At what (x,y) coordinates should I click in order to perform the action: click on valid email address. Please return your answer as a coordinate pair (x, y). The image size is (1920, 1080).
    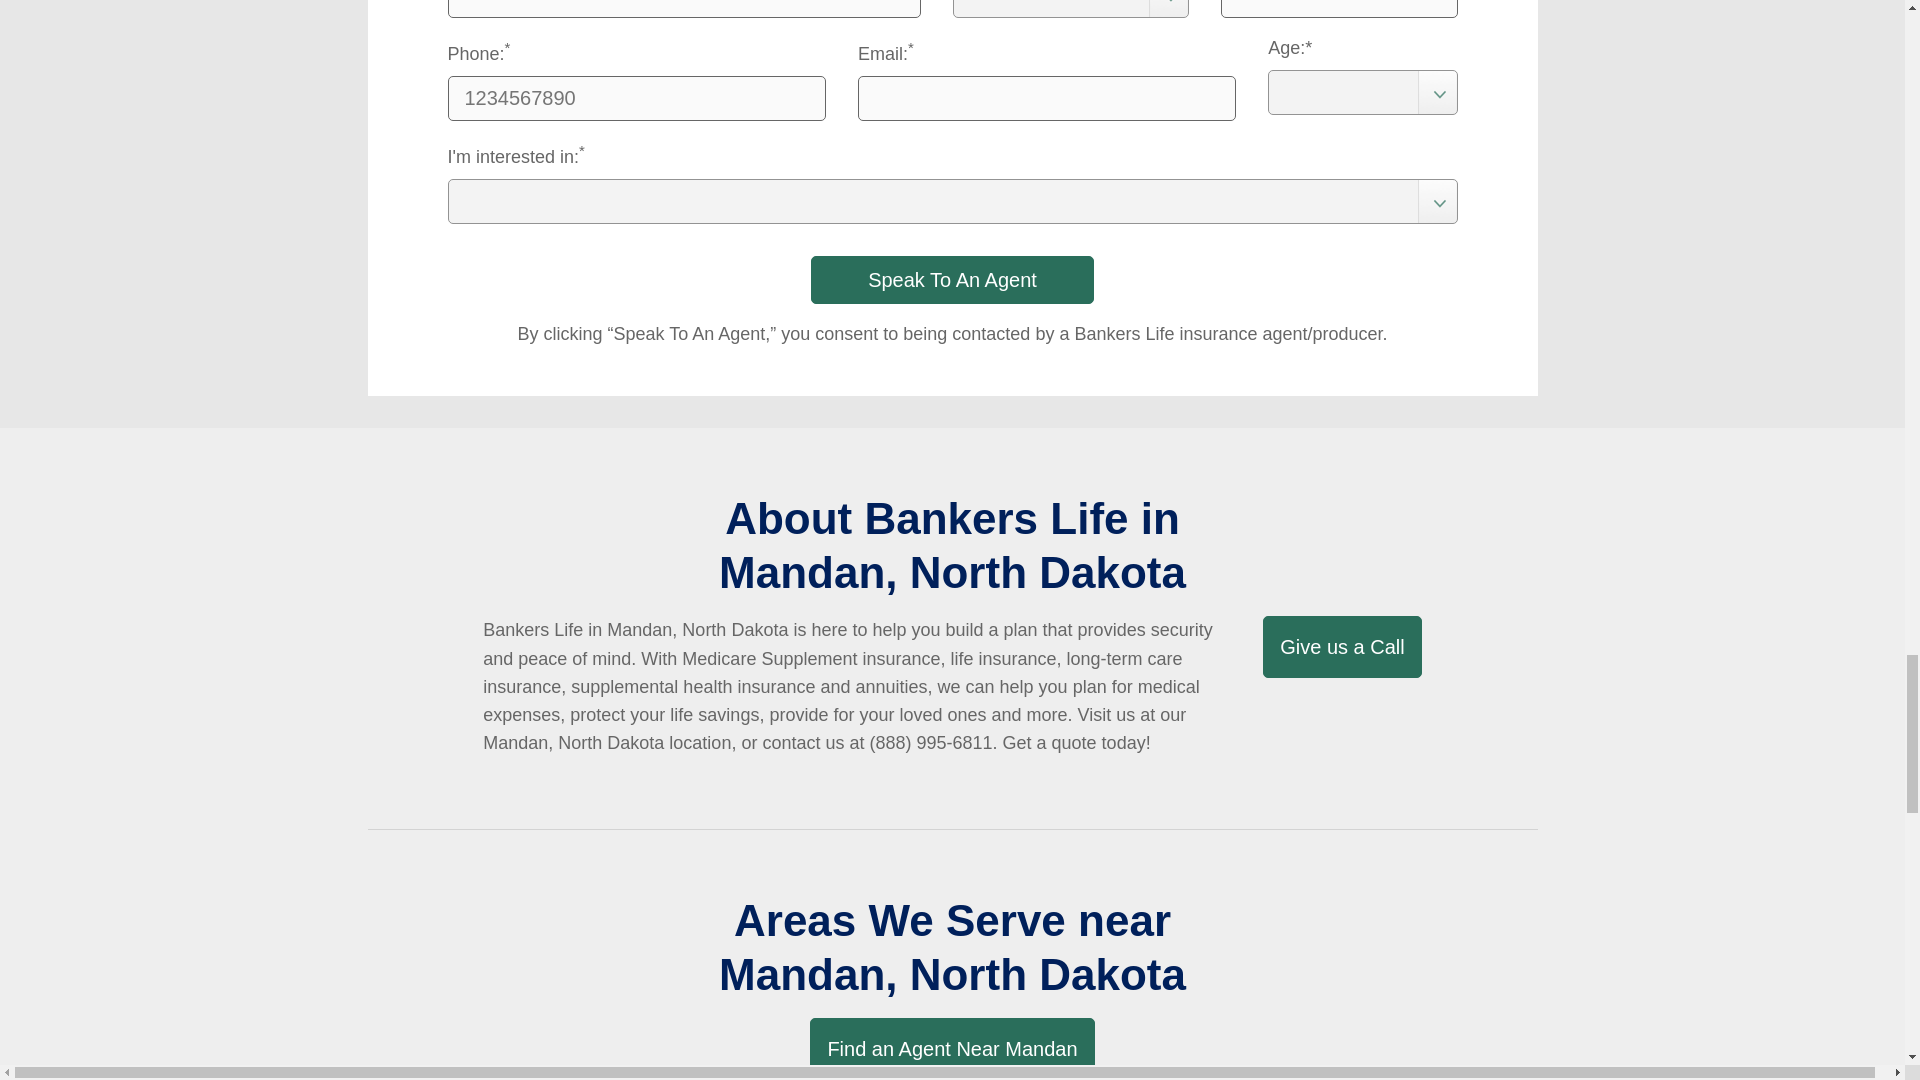
    Looking at the image, I should click on (1047, 98).